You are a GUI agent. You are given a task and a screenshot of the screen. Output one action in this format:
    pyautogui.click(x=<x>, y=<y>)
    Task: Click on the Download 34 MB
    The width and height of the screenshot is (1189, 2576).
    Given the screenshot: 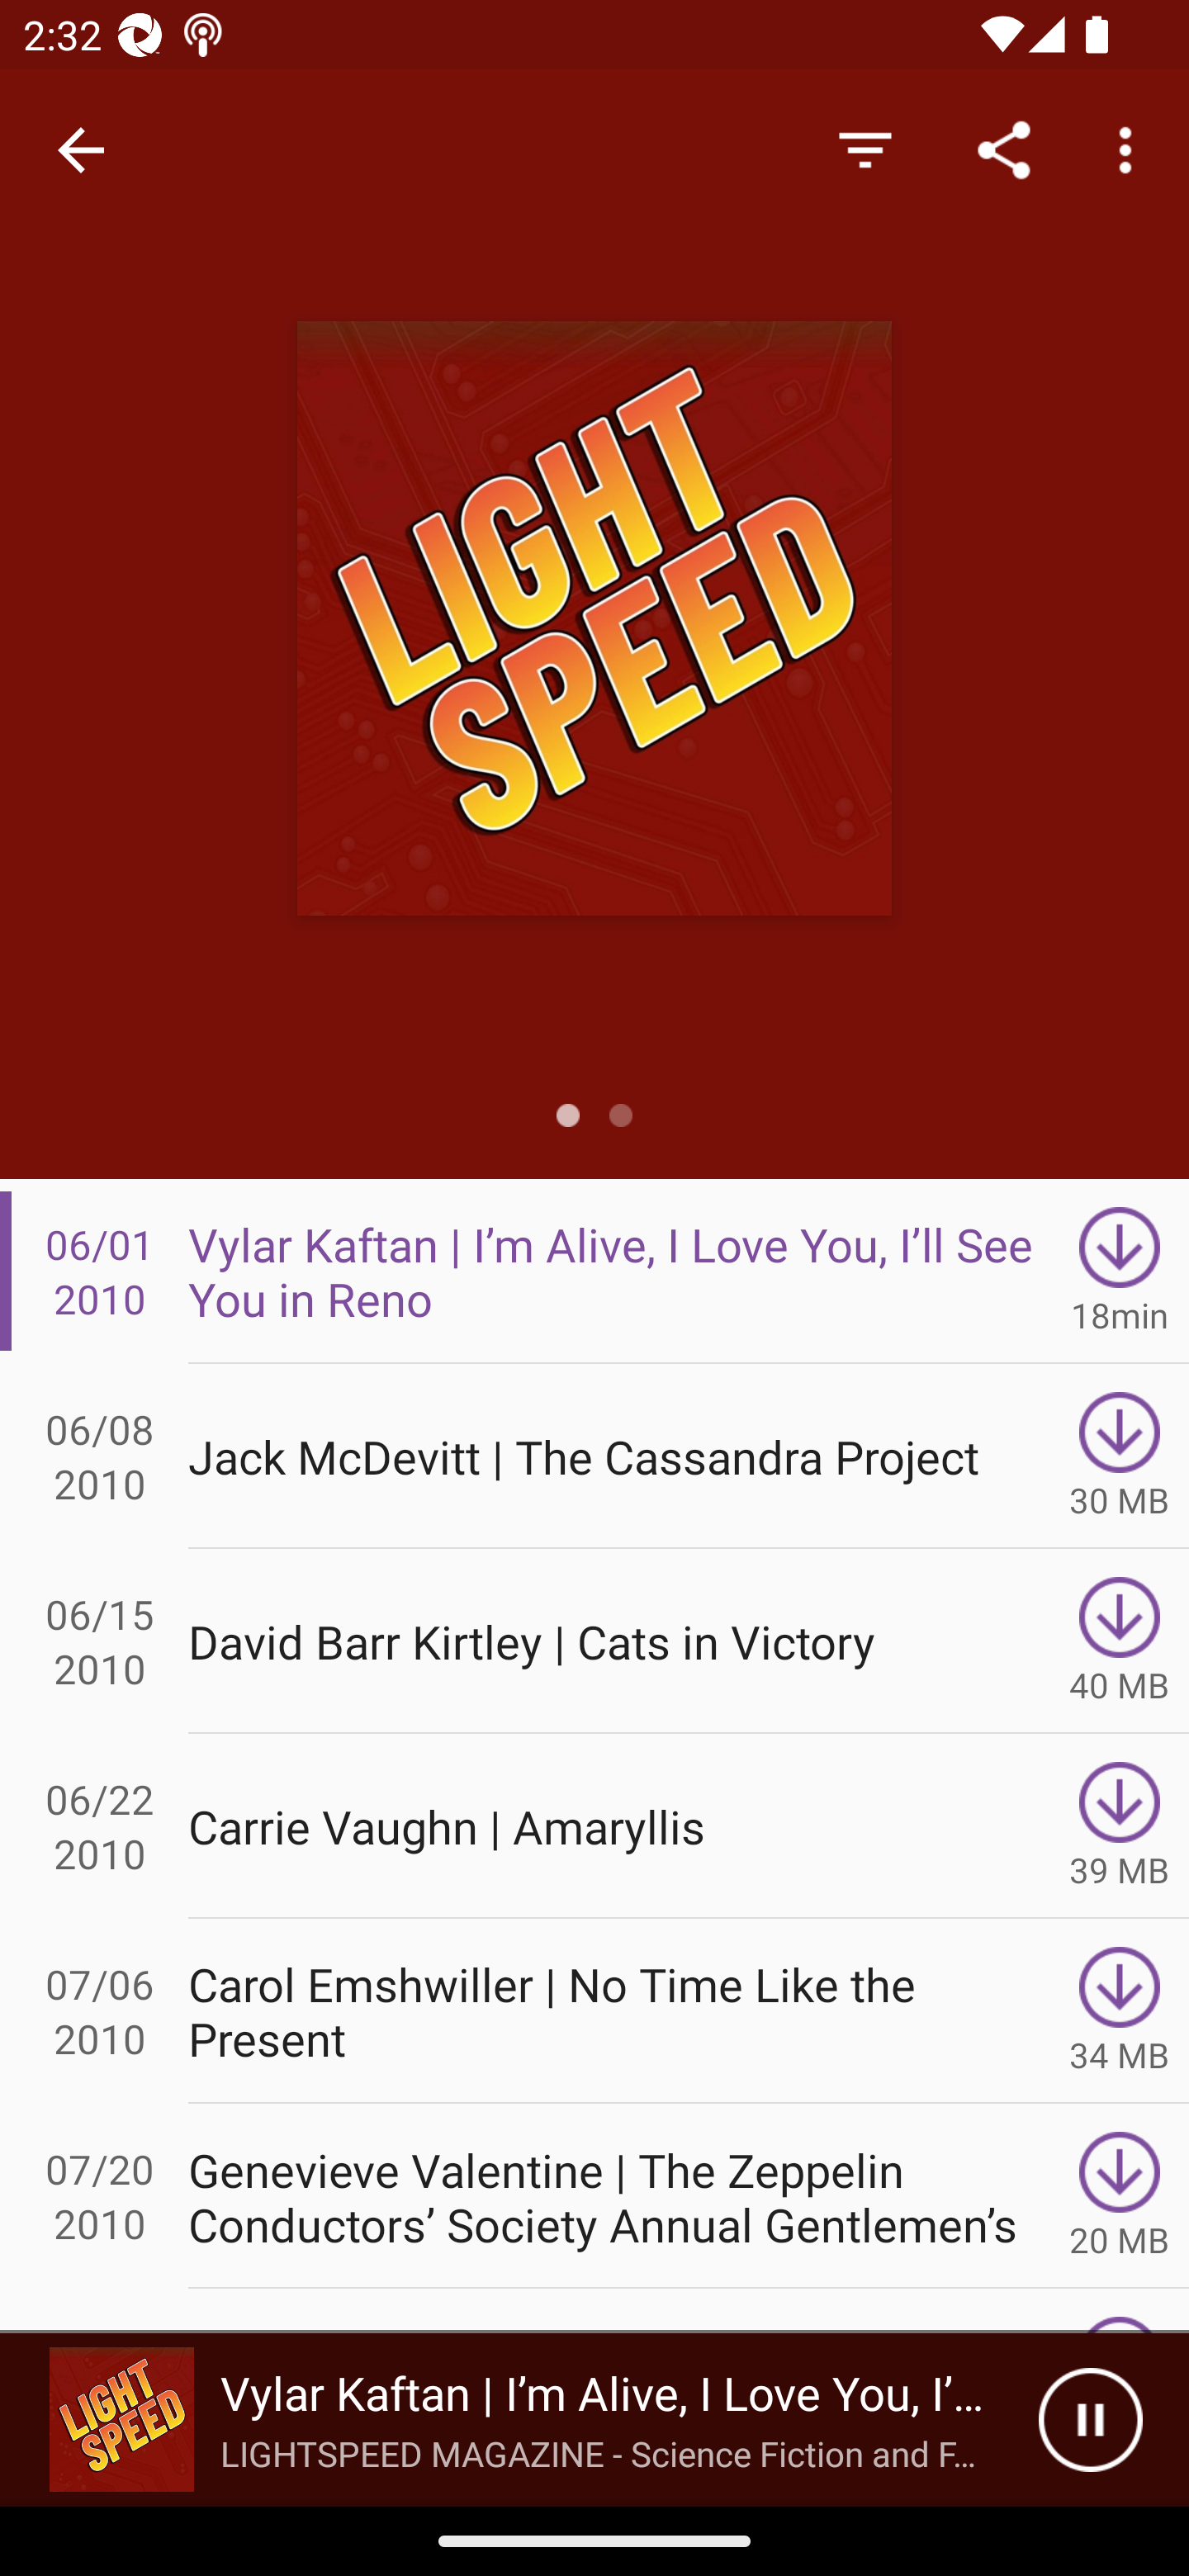 What is the action you would take?
    pyautogui.click(x=1120, y=2011)
    